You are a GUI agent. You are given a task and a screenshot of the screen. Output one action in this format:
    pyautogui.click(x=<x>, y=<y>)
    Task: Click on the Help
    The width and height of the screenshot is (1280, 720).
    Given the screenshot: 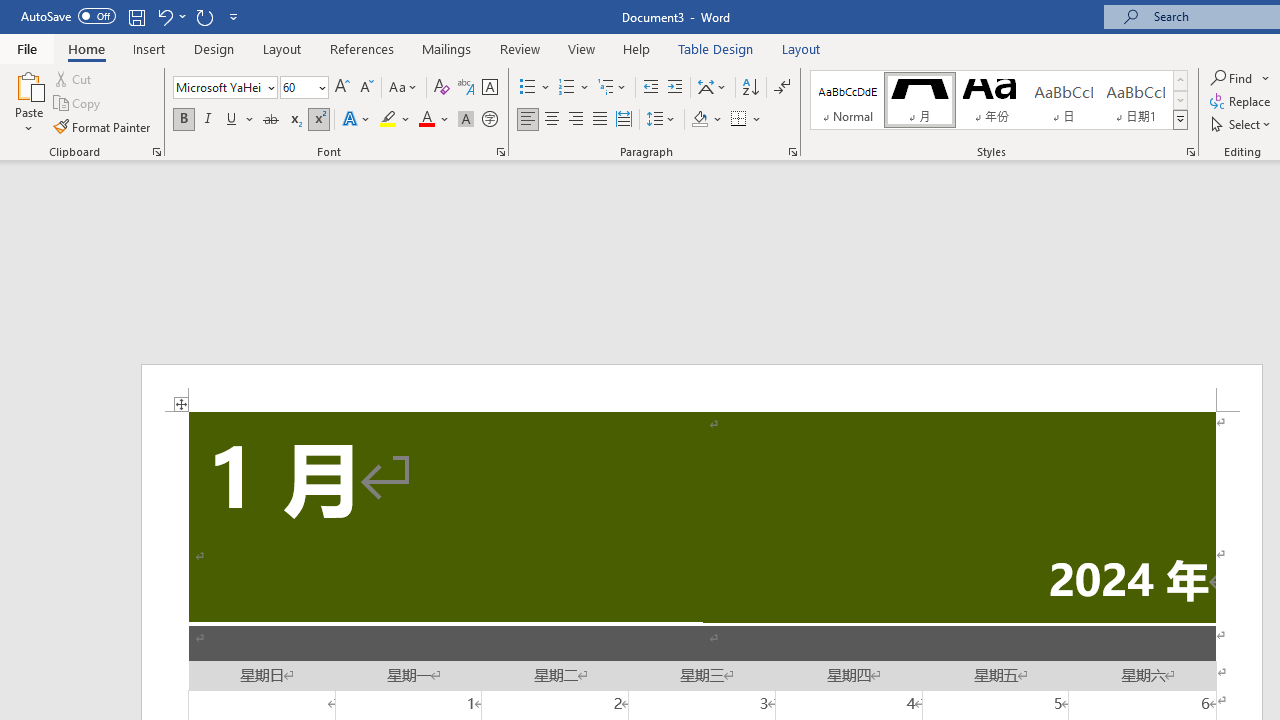 What is the action you would take?
    pyautogui.click(x=637, y=48)
    